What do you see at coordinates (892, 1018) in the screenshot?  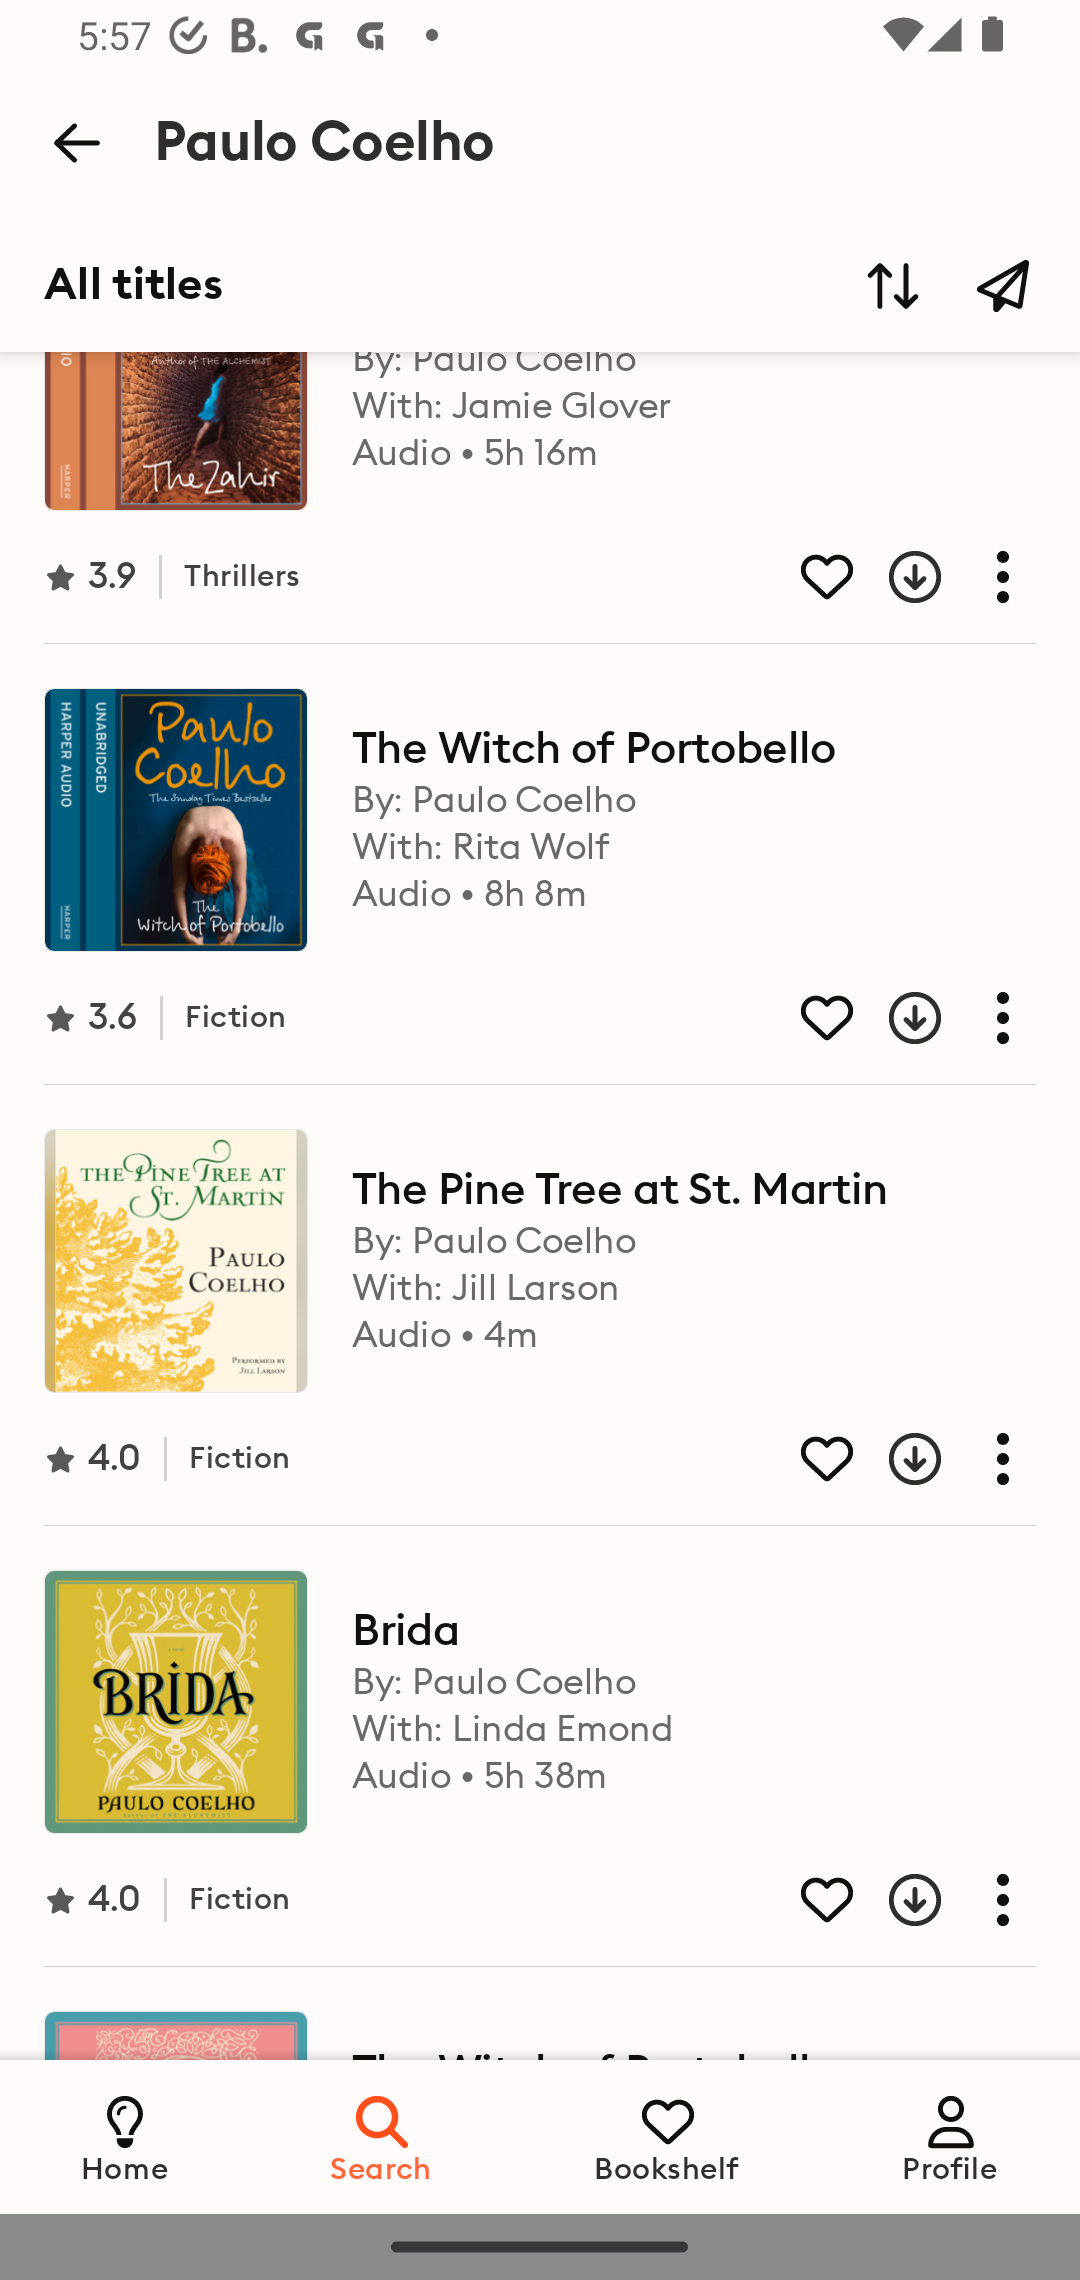 I see `Download` at bounding box center [892, 1018].